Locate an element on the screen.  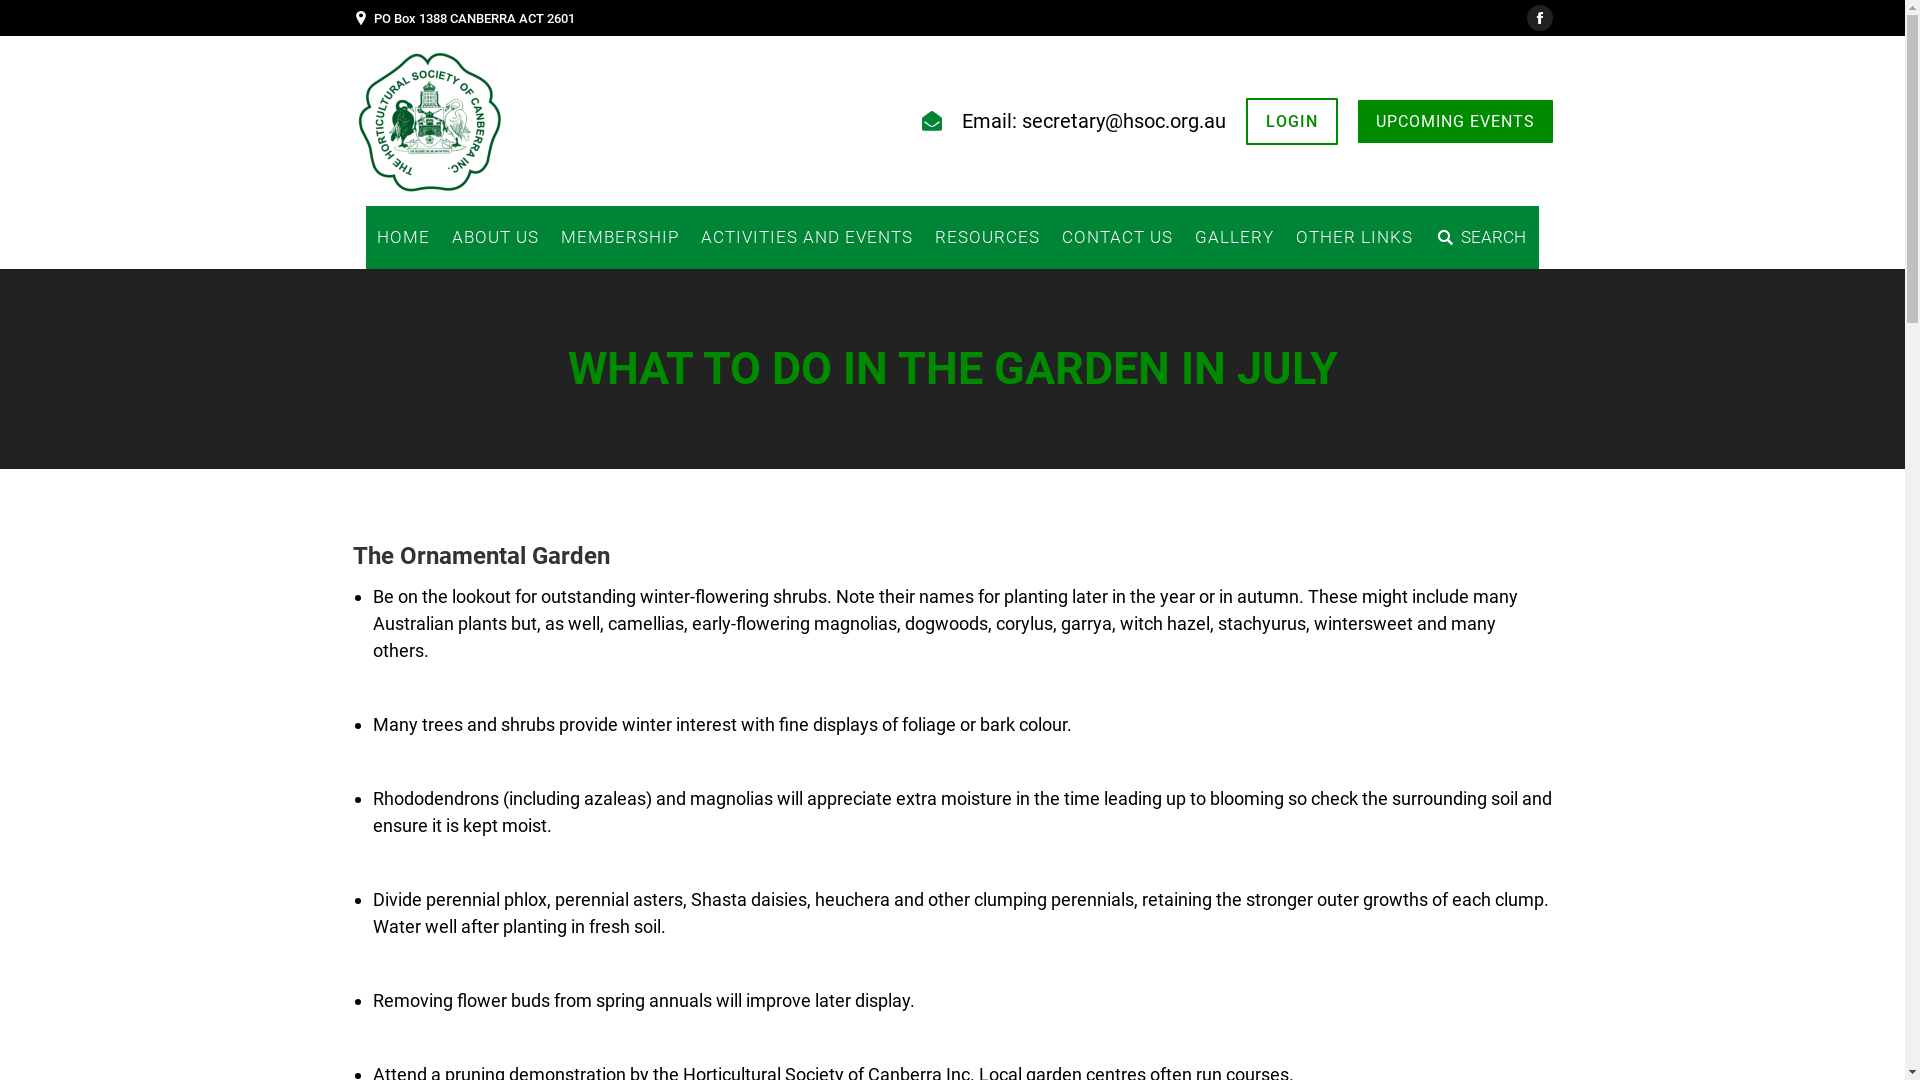
Go! is located at coordinates (29, 19).